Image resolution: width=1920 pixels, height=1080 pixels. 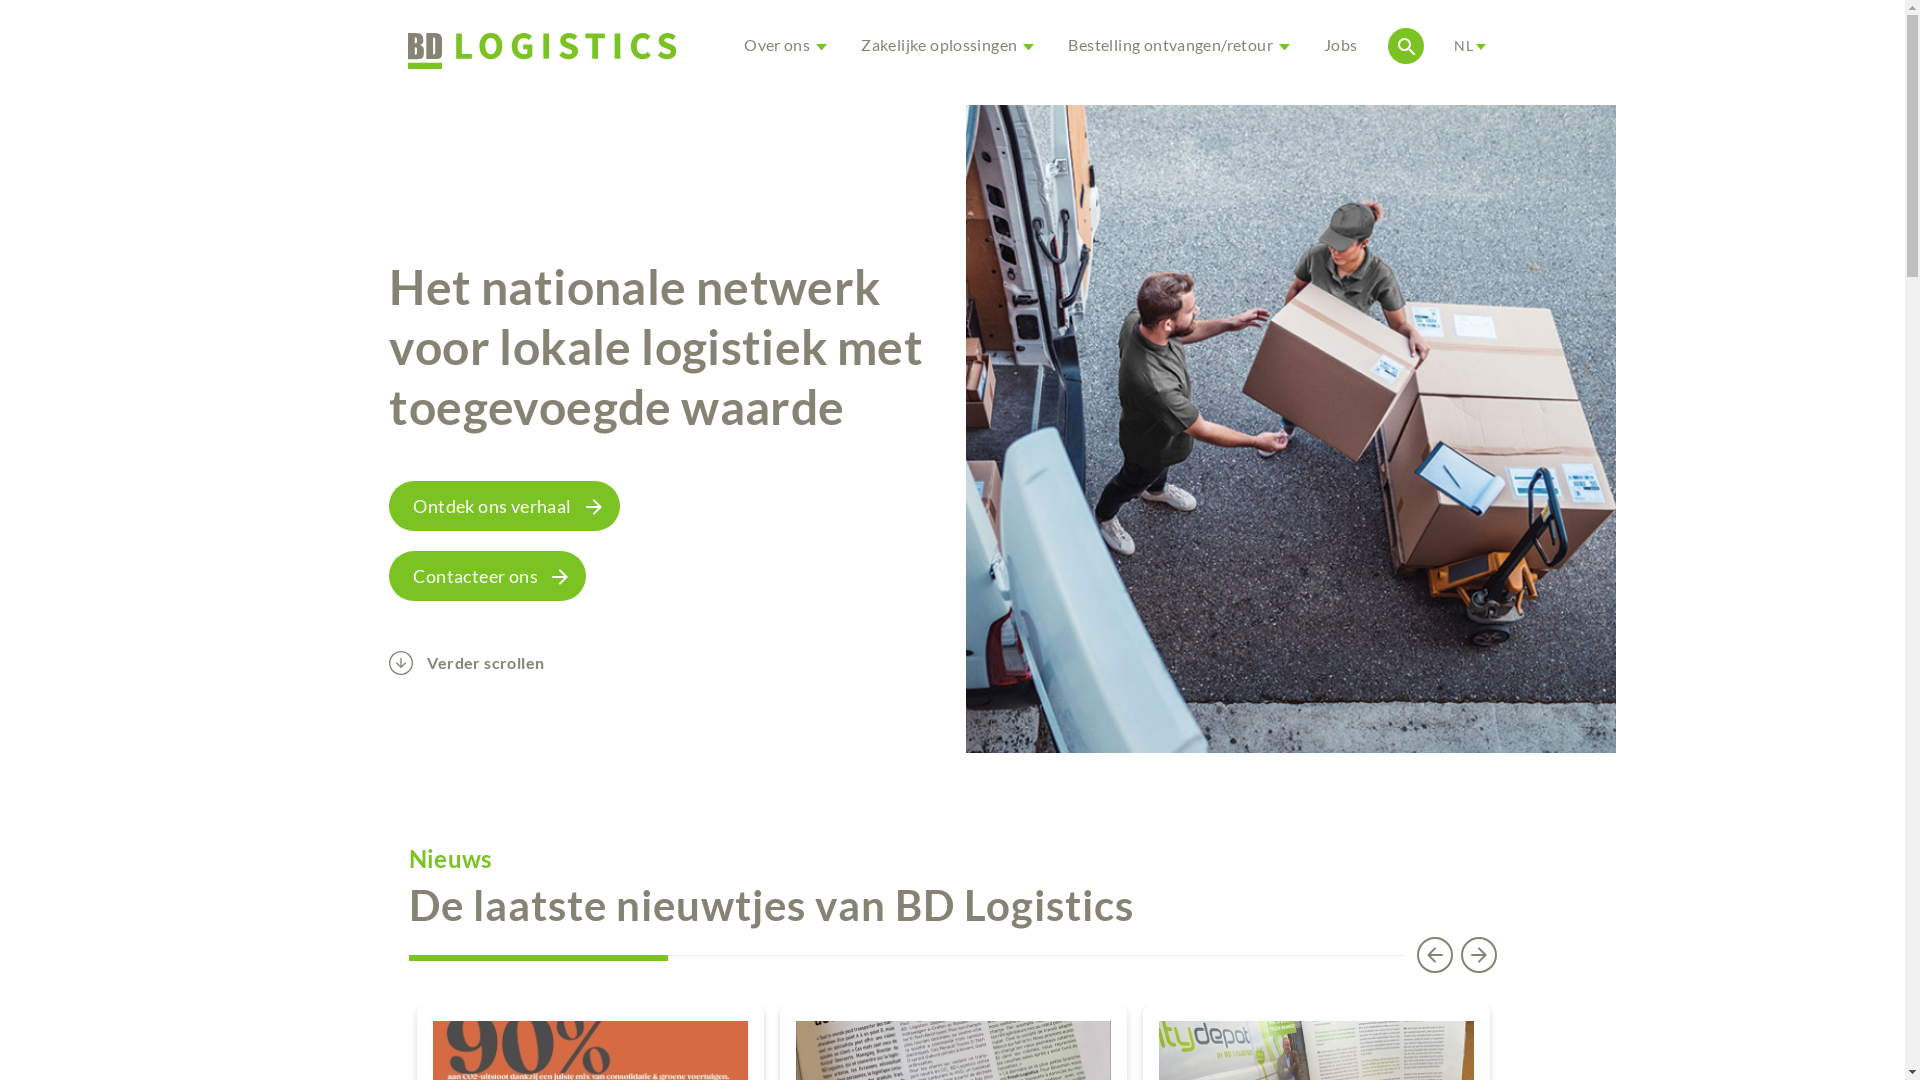 What do you see at coordinates (504, 506) in the screenshot?
I see `Ontdek ons verhaal` at bounding box center [504, 506].